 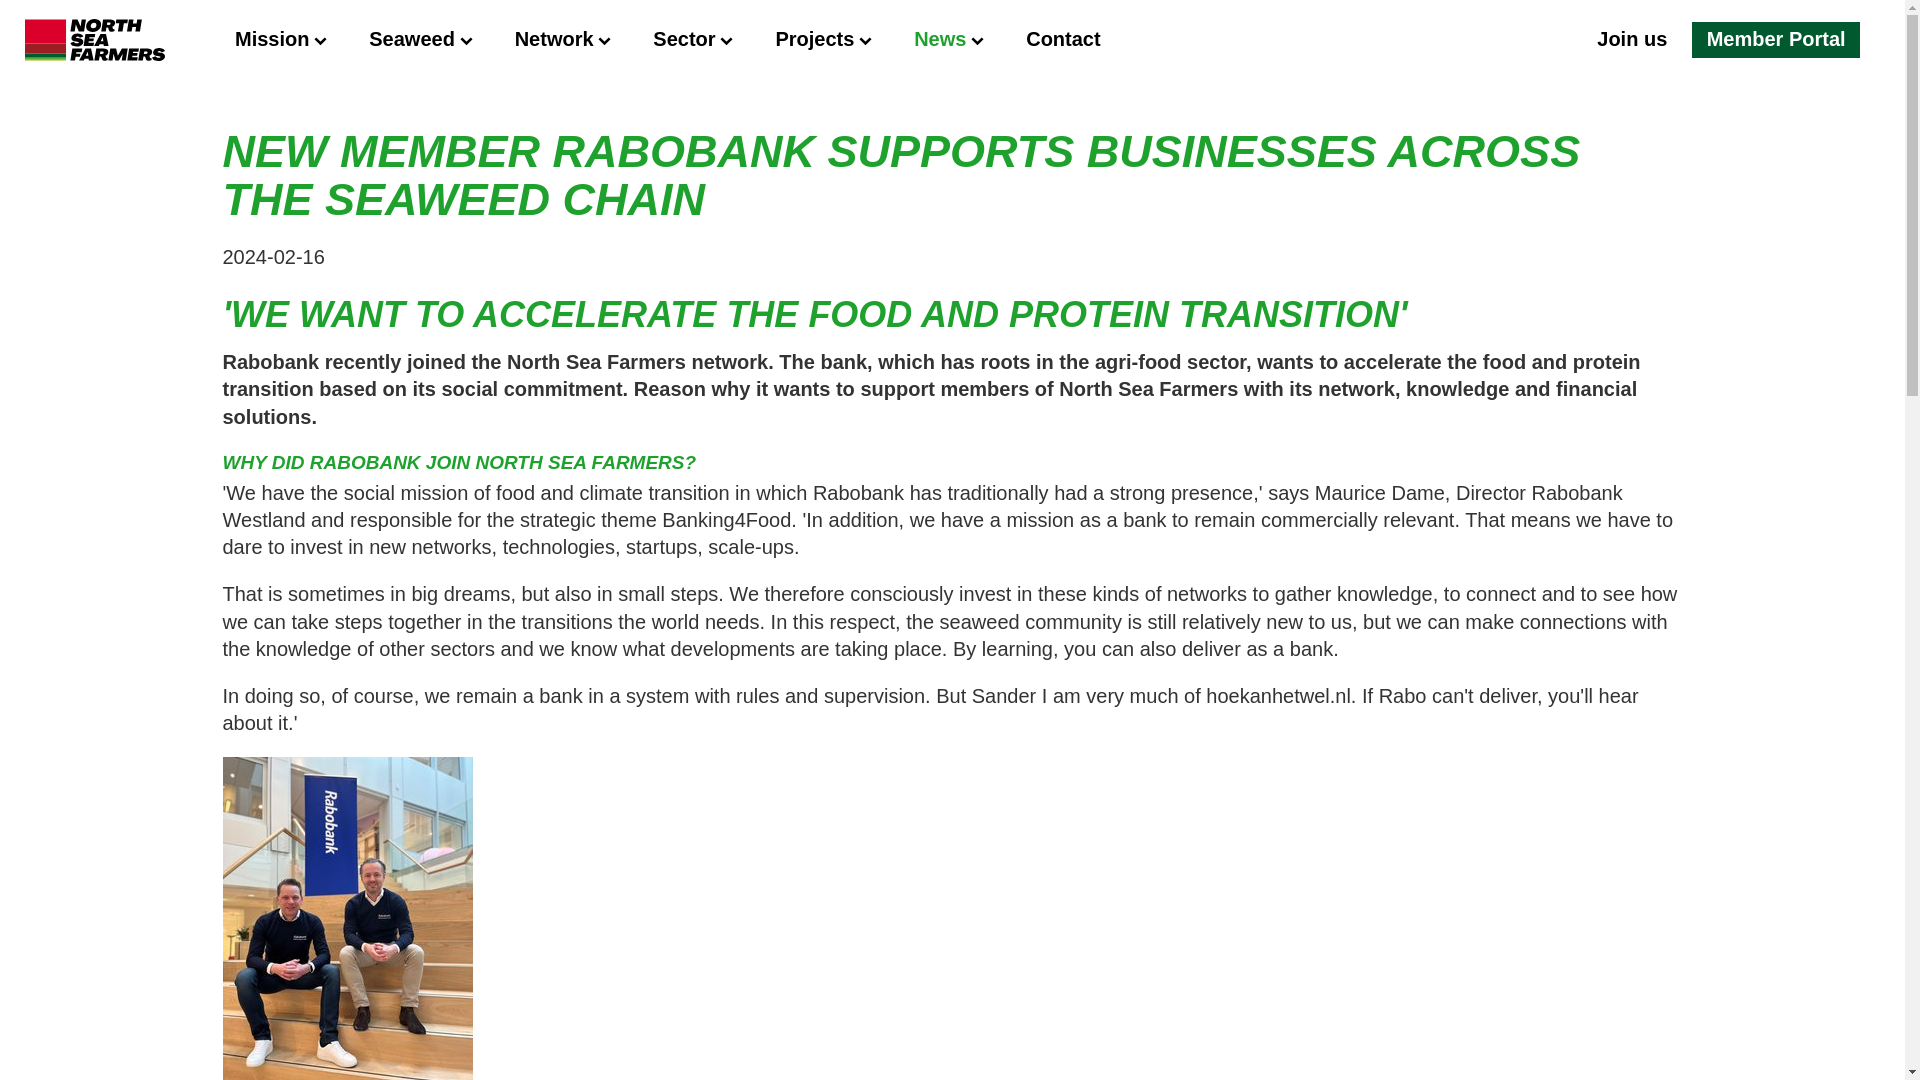 I want to click on Network, so click(x=564, y=38).